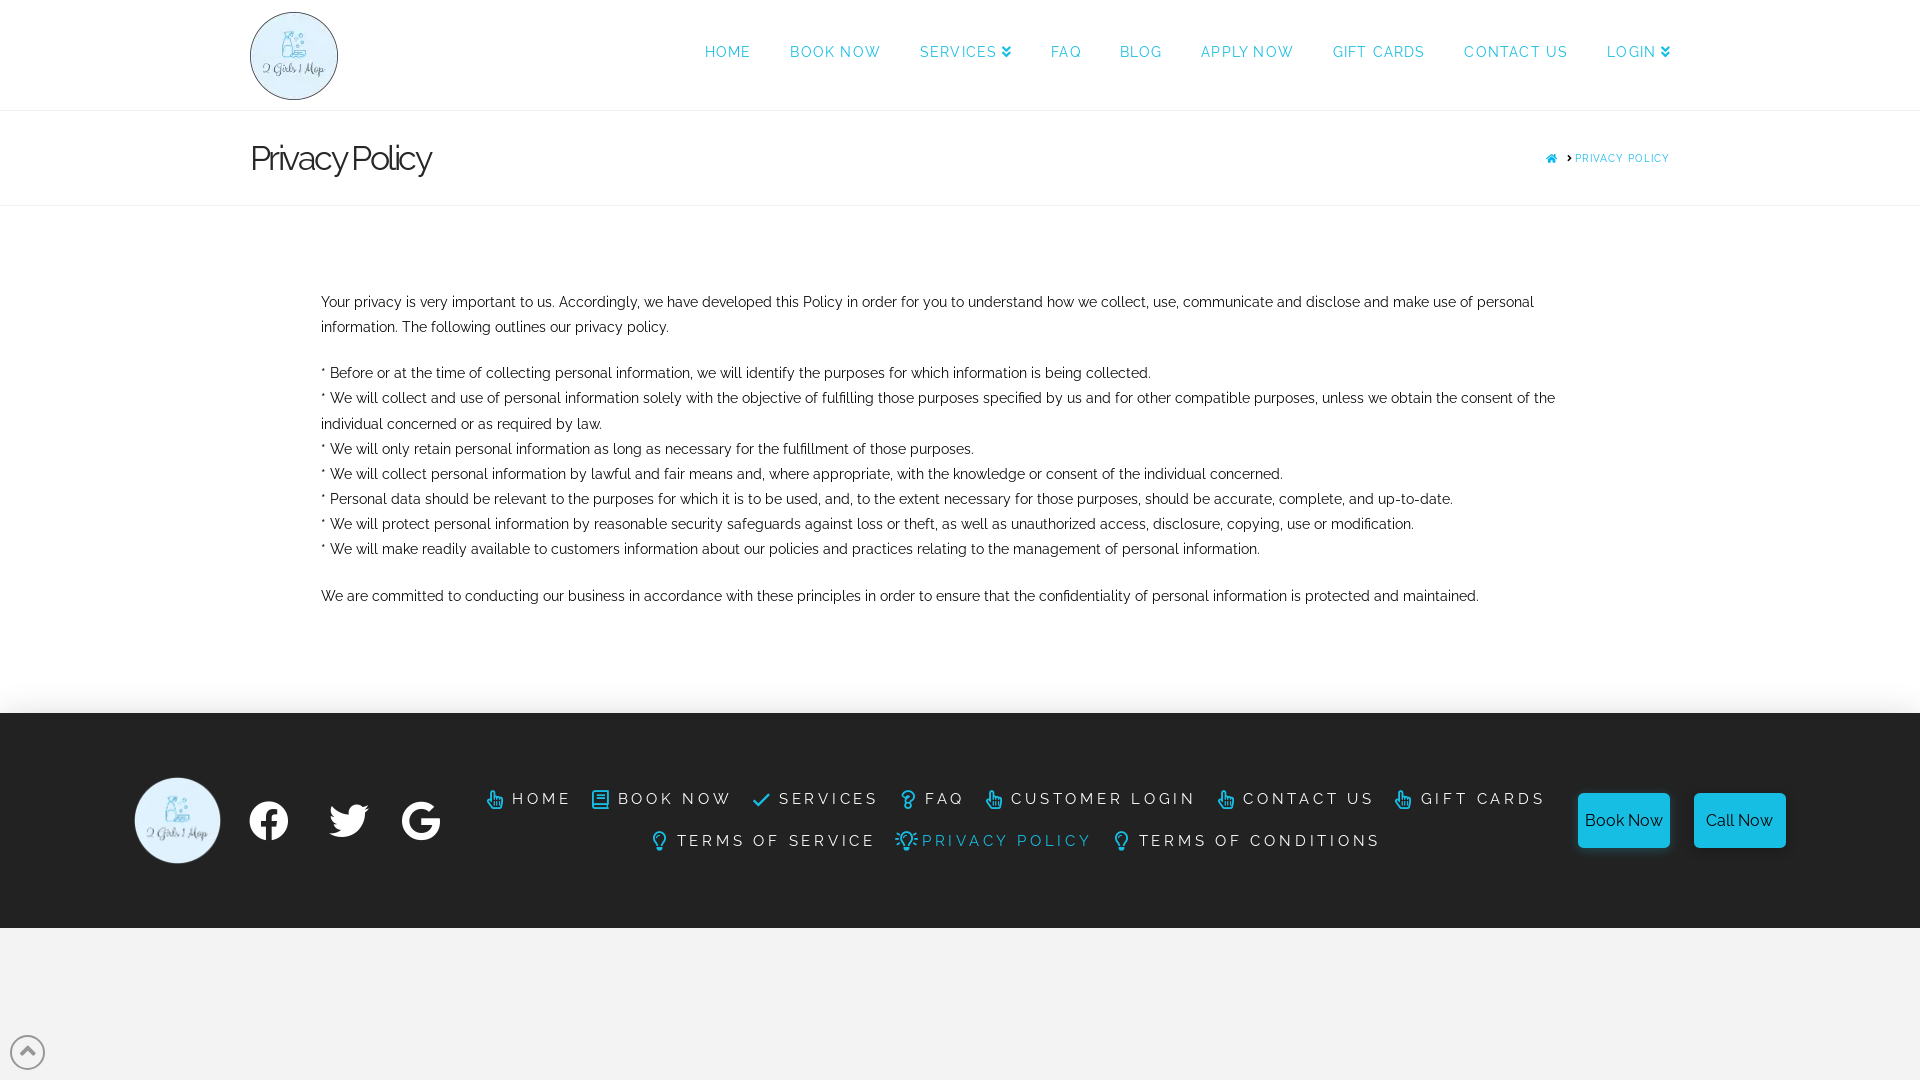 The image size is (1920, 1080). What do you see at coordinates (834, 55) in the screenshot?
I see `BOOK NOW` at bounding box center [834, 55].